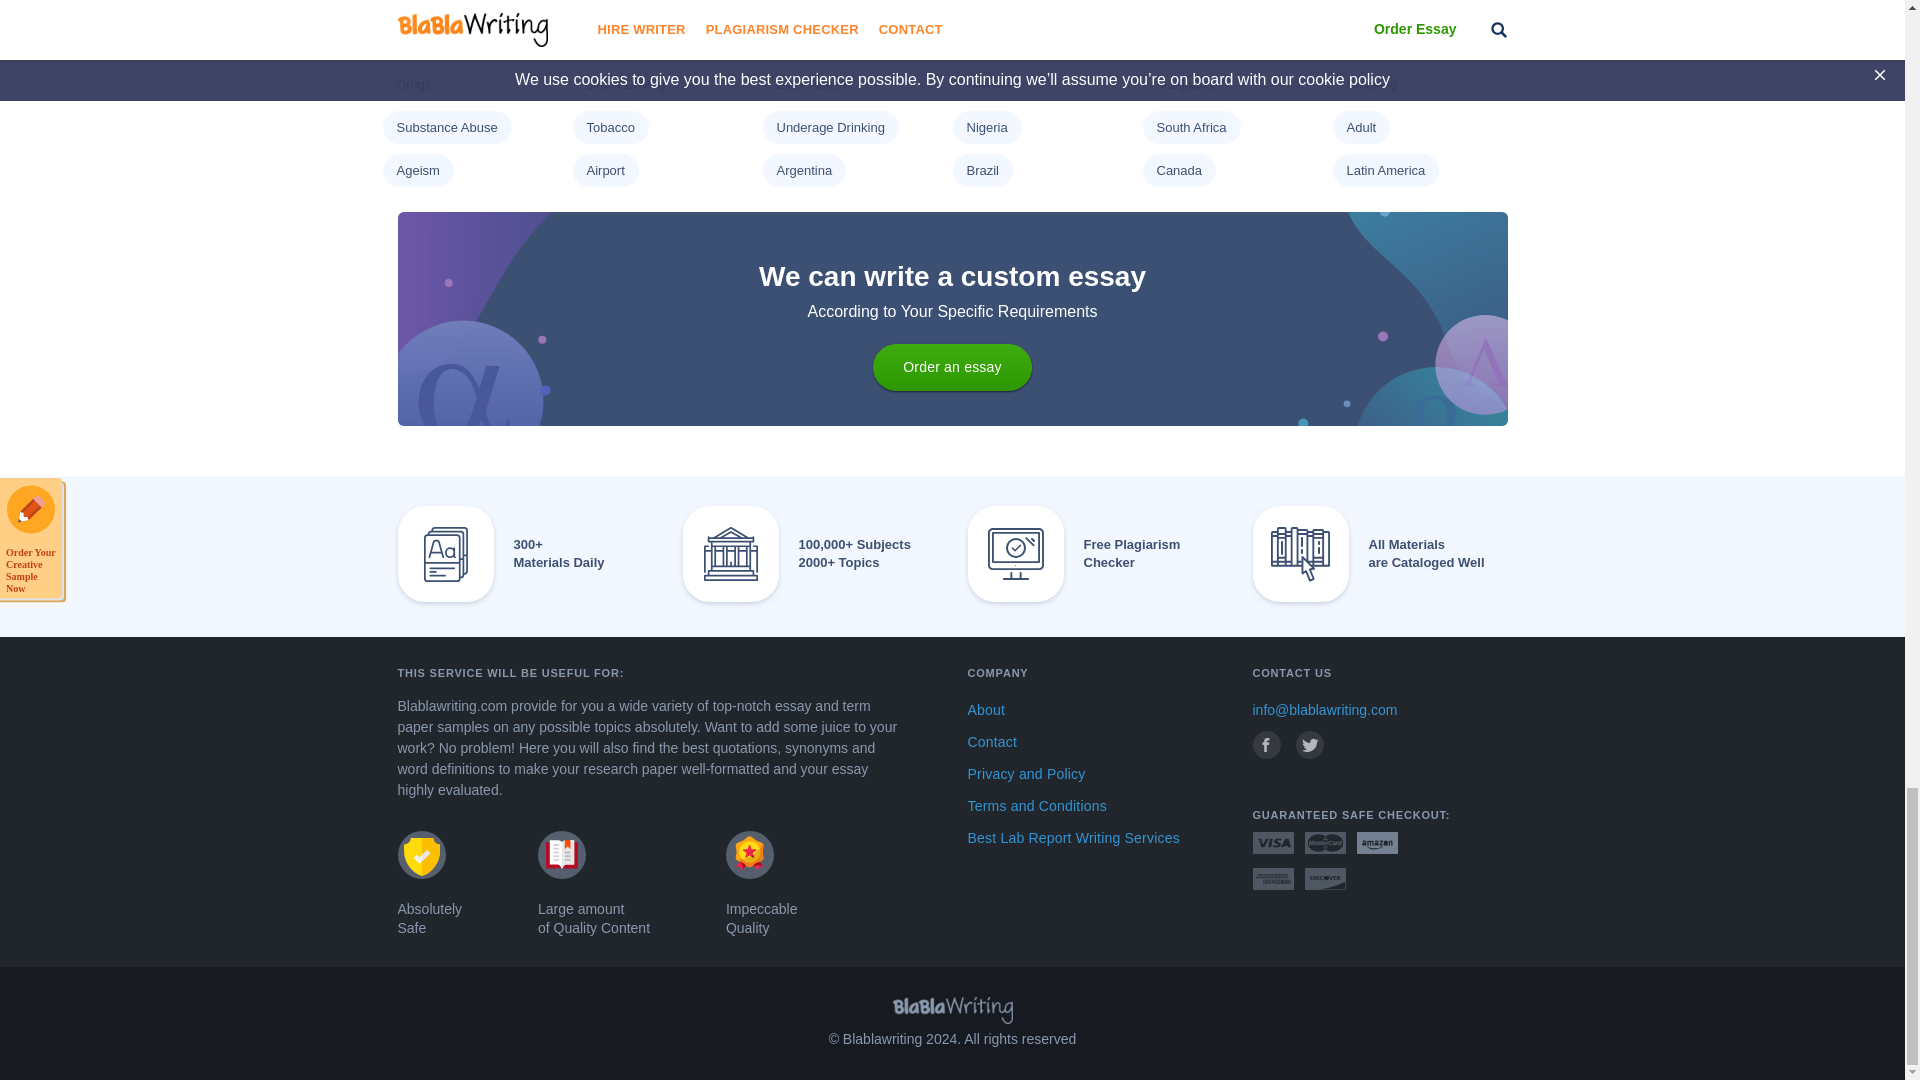  What do you see at coordinates (600, 3) in the screenshot?
I see `Audit` at bounding box center [600, 3].